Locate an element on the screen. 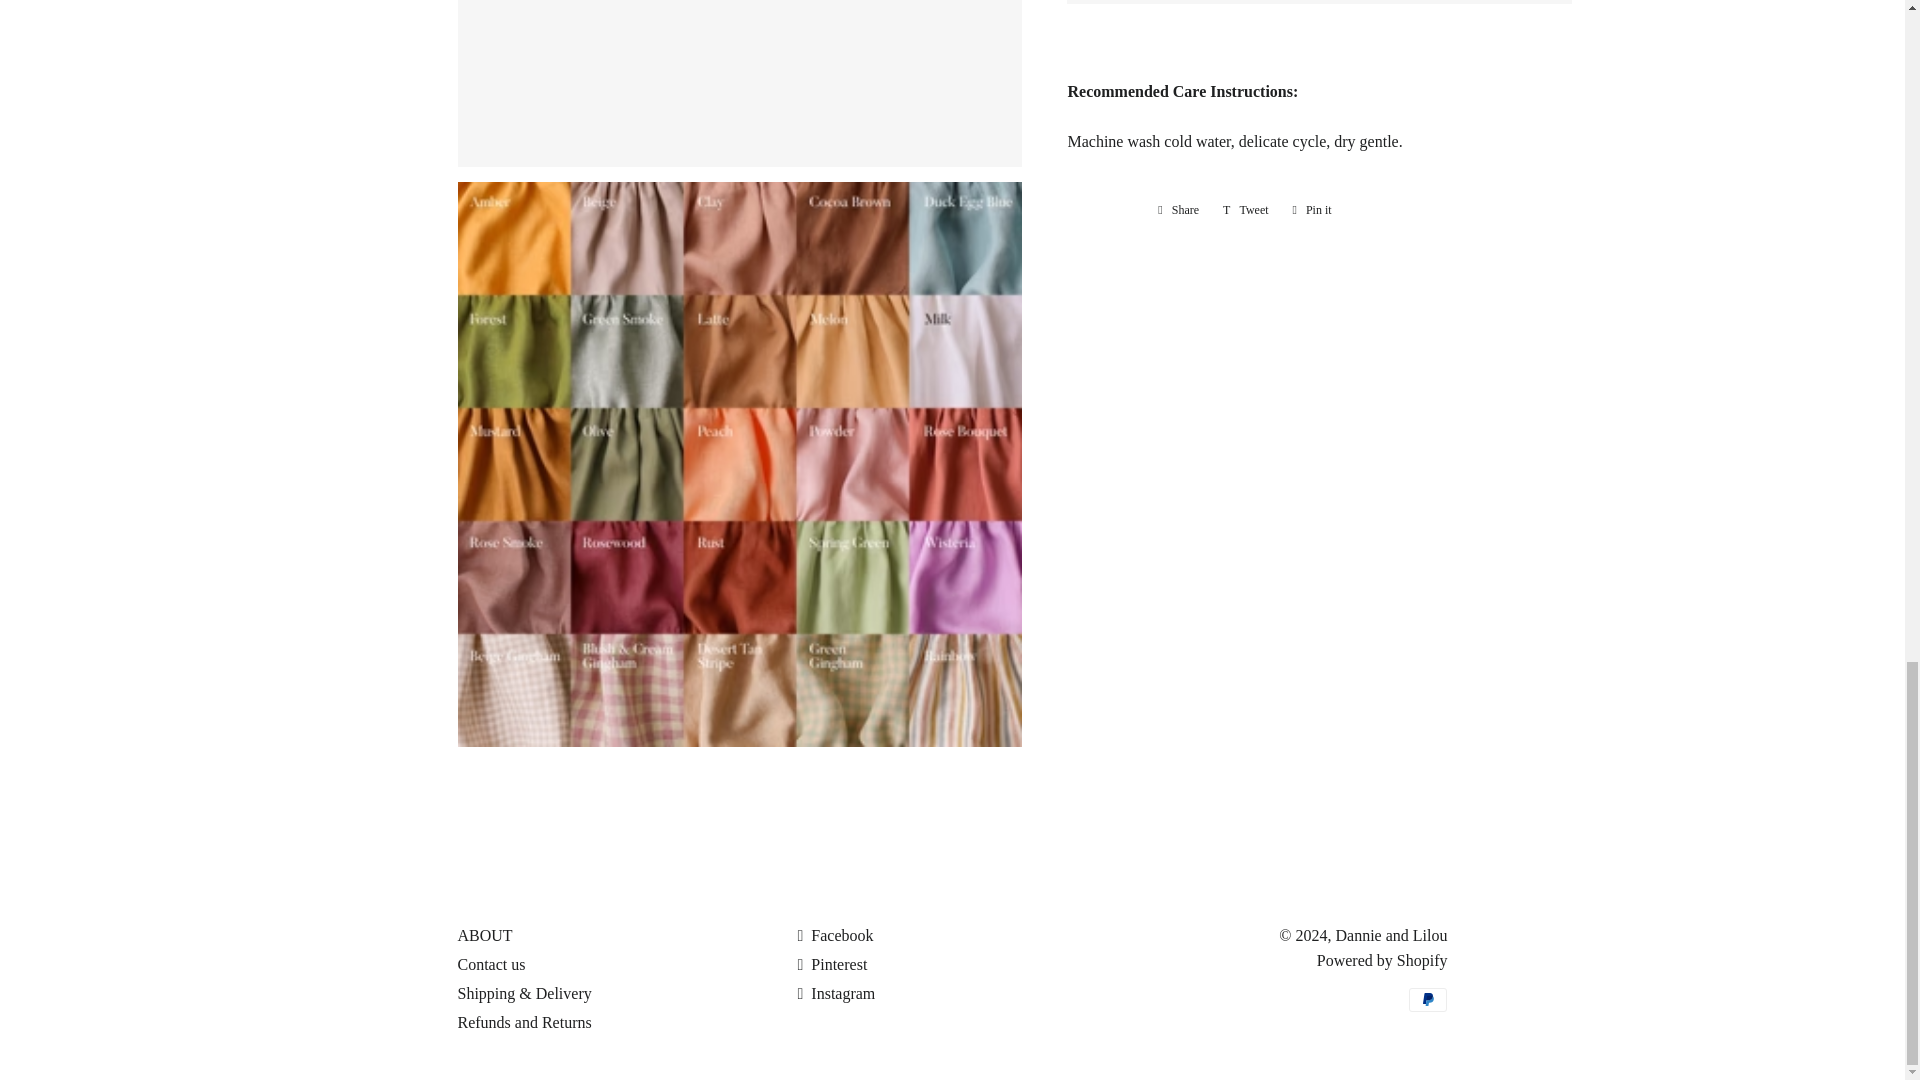  Dannie and Lilou on Pinterest is located at coordinates (832, 964).